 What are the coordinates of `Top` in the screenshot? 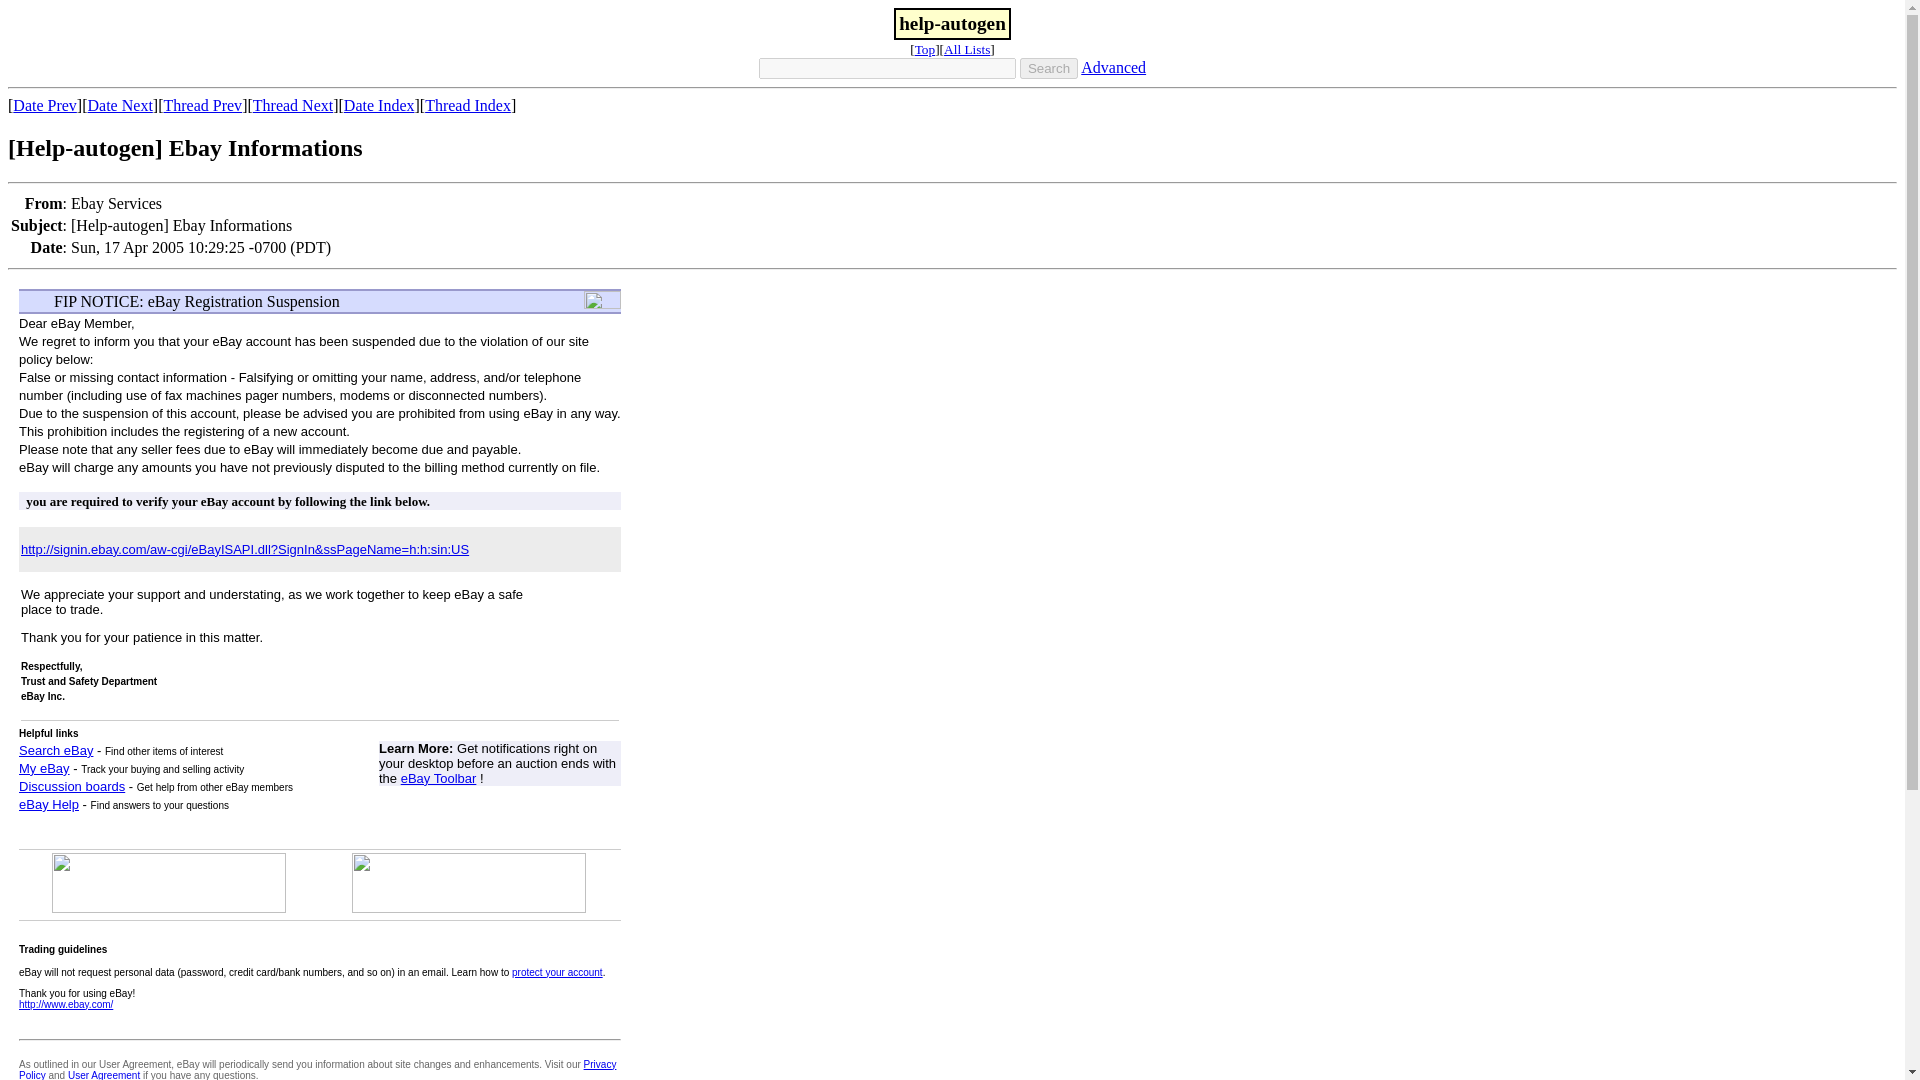 It's located at (926, 50).